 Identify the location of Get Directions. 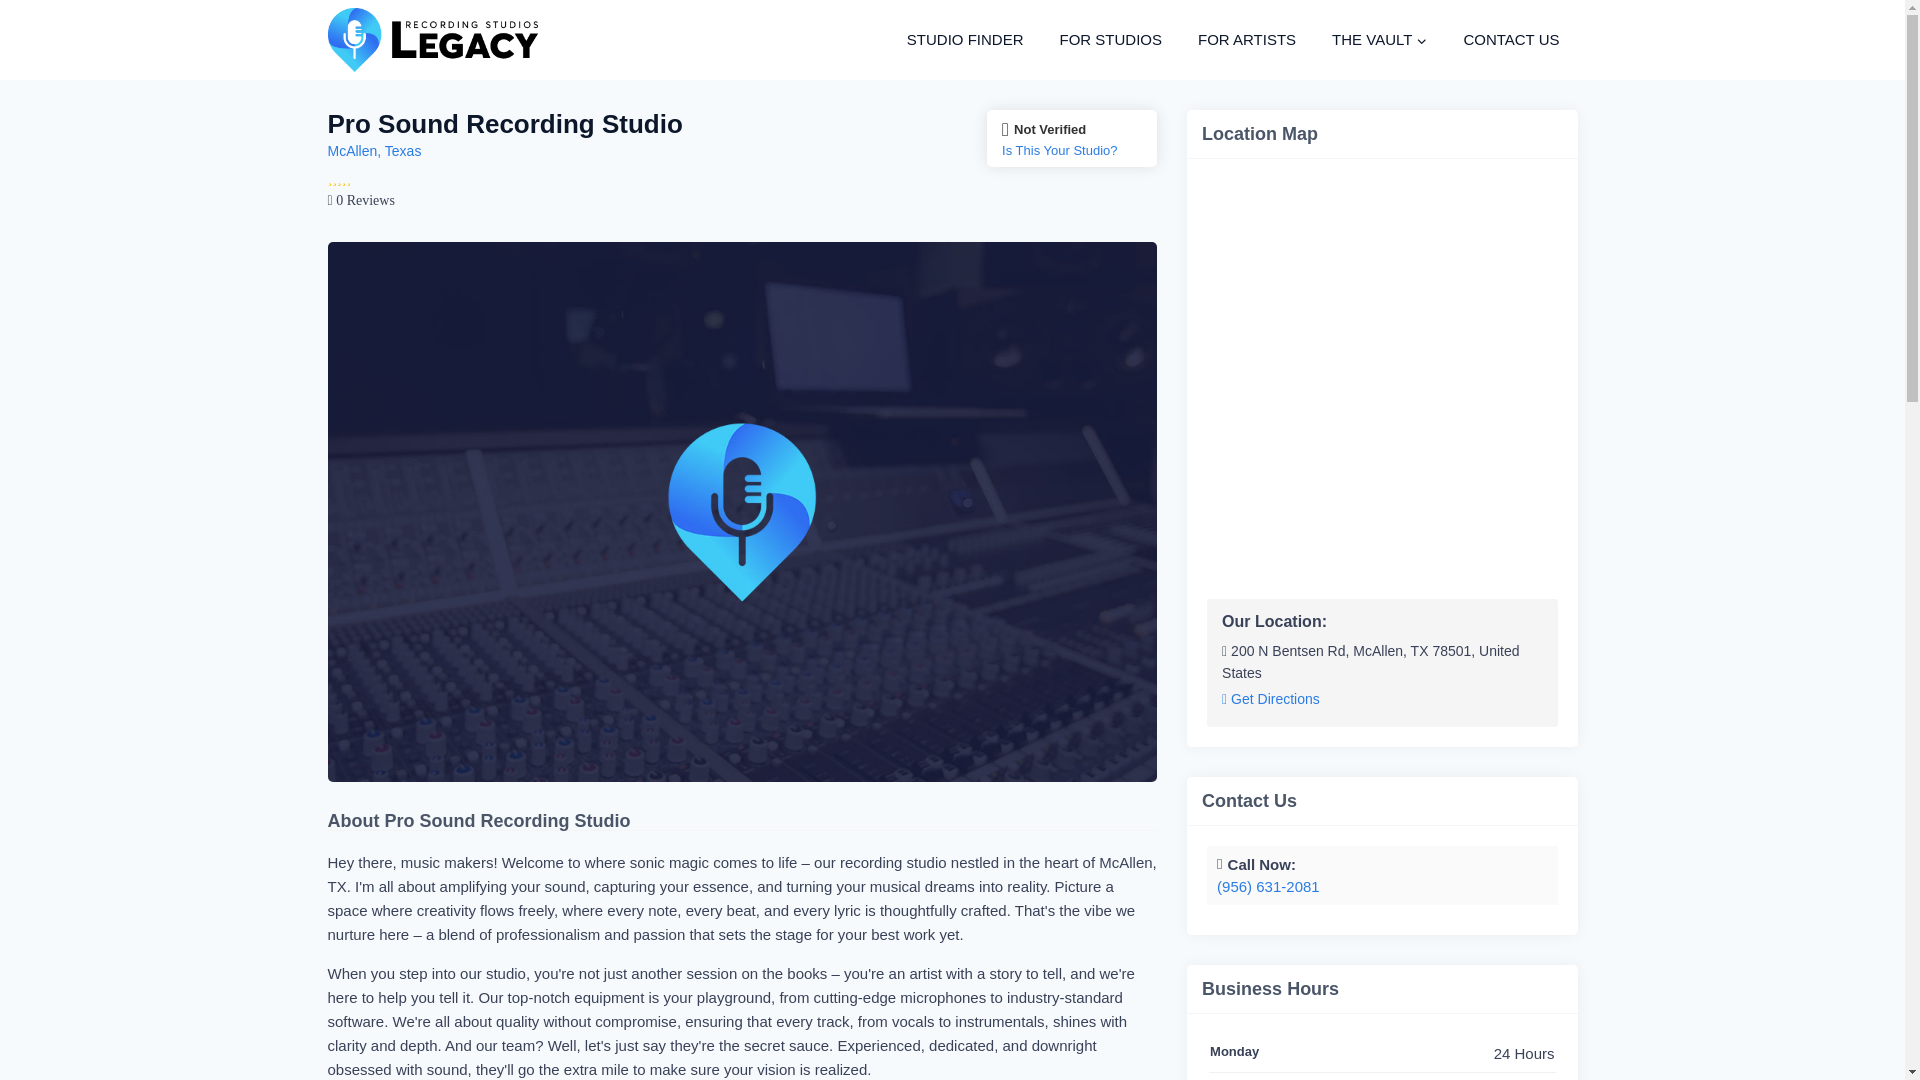
(1270, 700).